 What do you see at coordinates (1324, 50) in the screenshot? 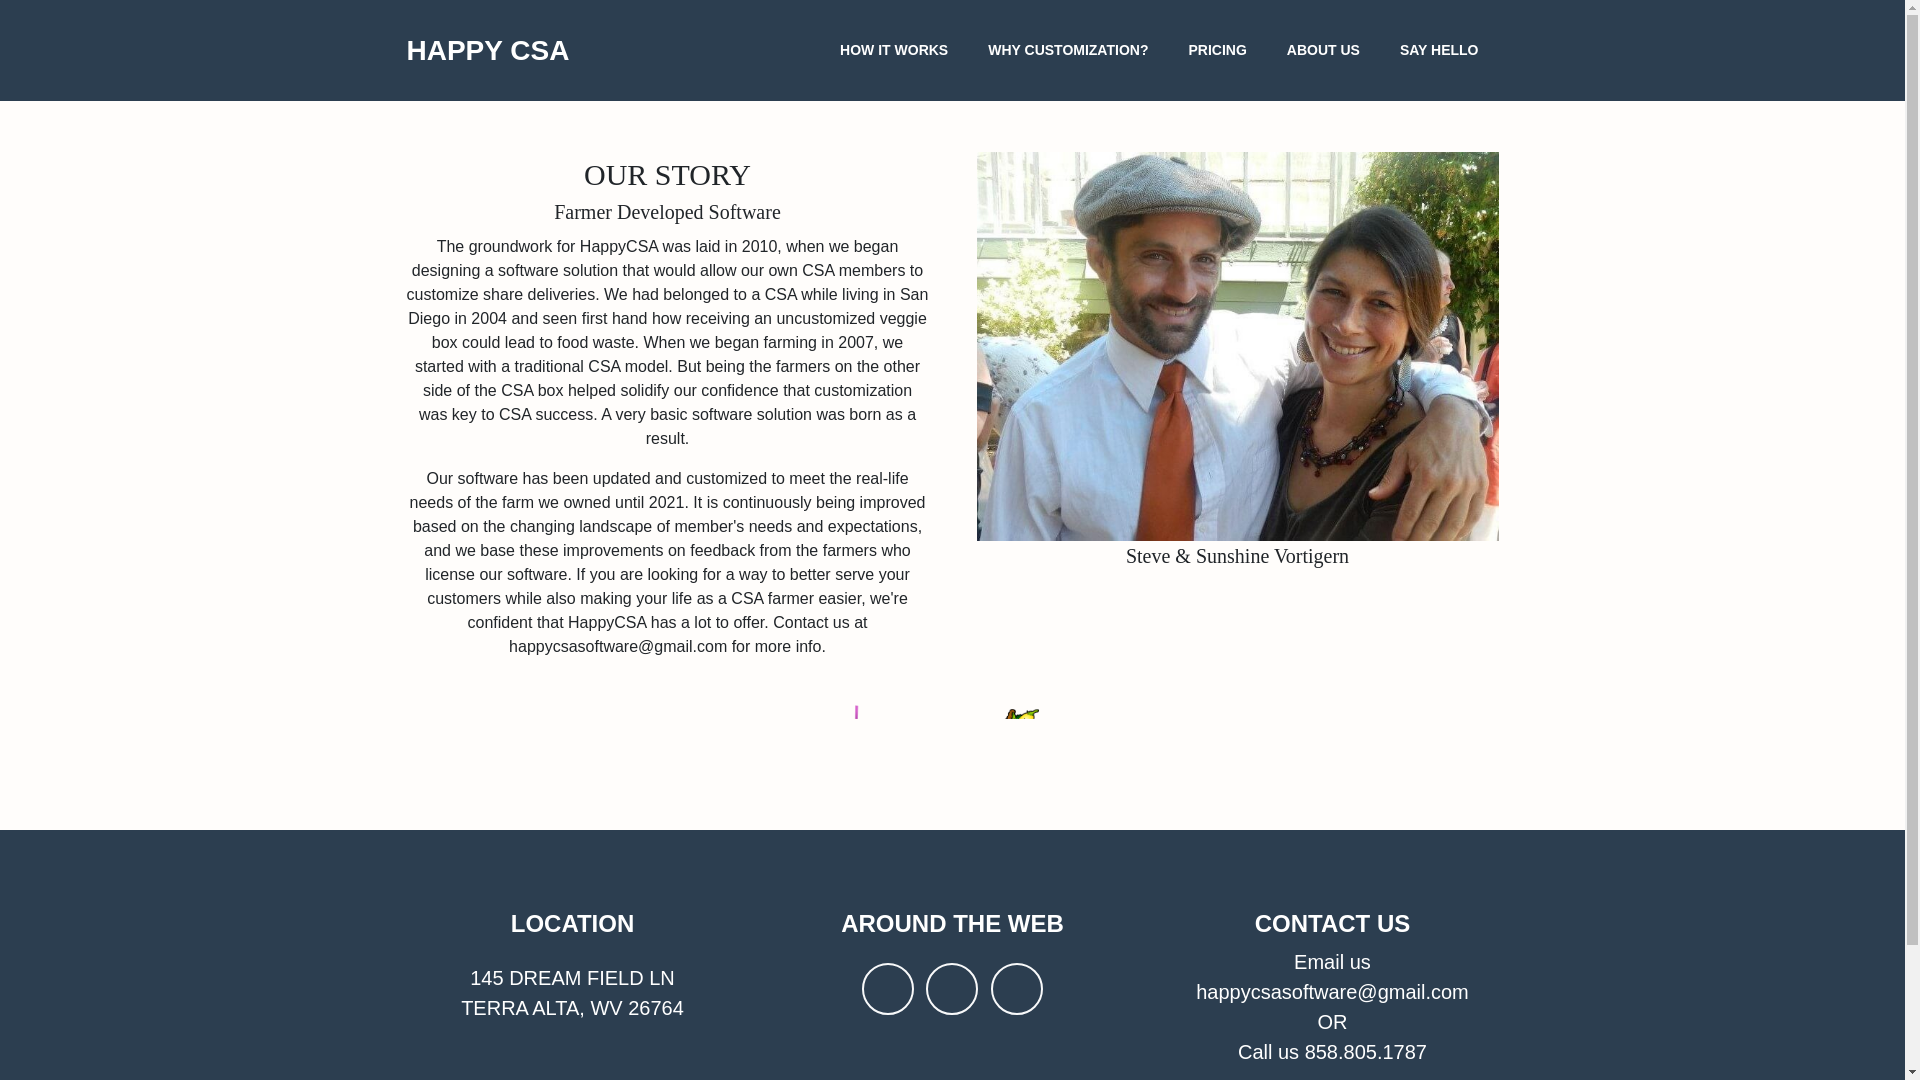
I see `ABOUT US` at bounding box center [1324, 50].